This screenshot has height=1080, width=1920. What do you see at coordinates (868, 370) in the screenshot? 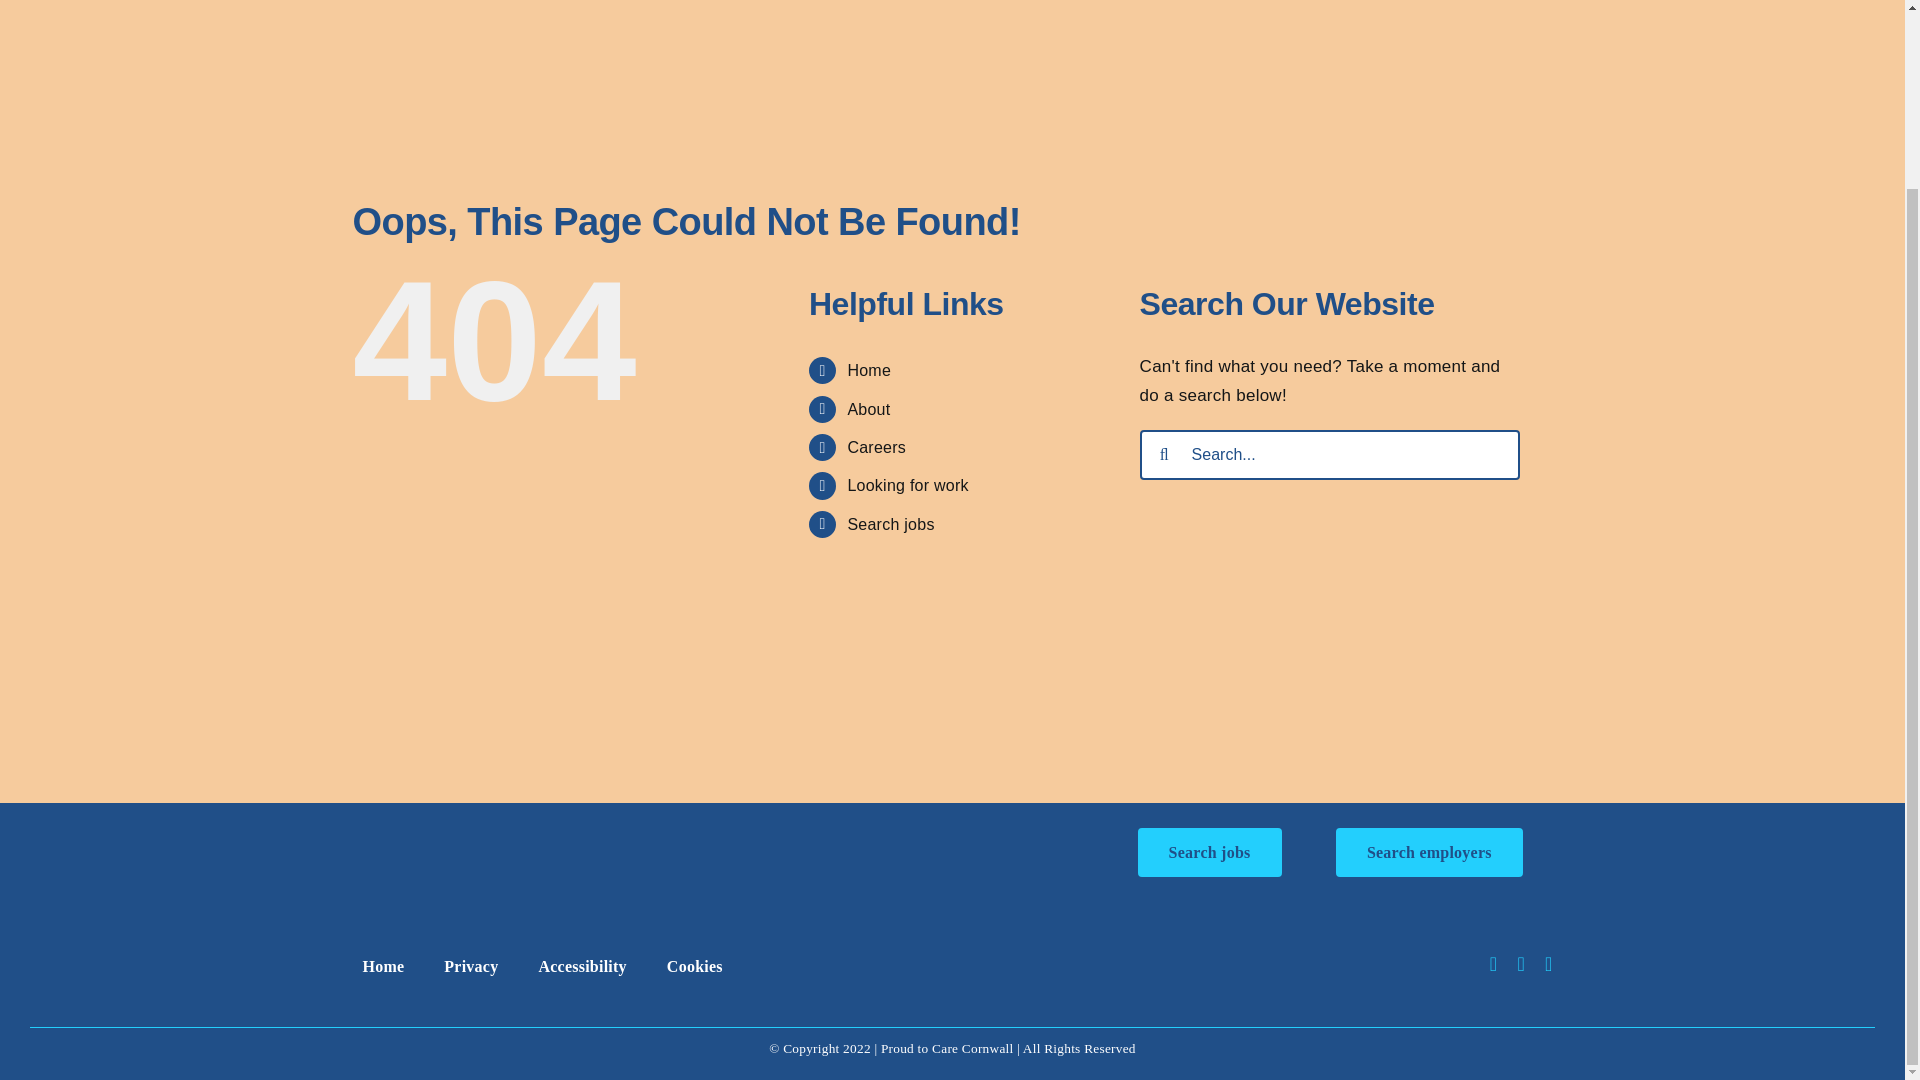
I see `Home` at bounding box center [868, 370].